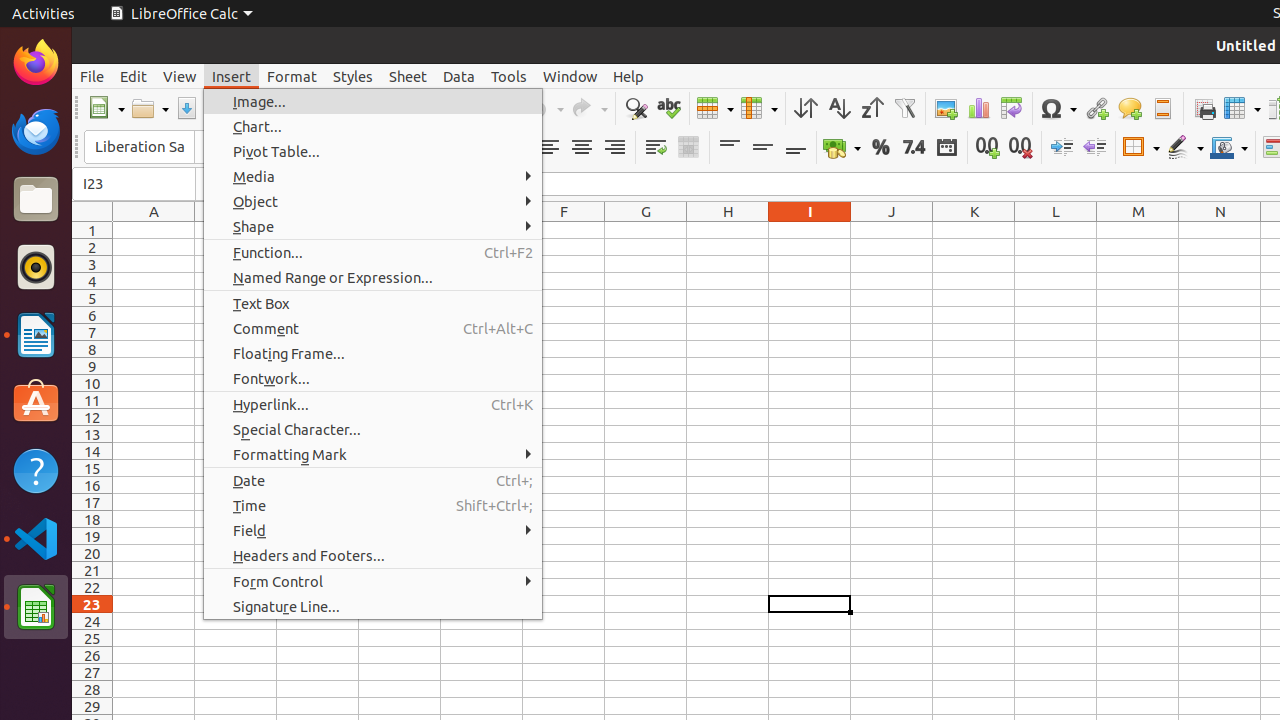 The height and width of the screenshot is (720, 1280). I want to click on Center Vertically, so click(762, 148).